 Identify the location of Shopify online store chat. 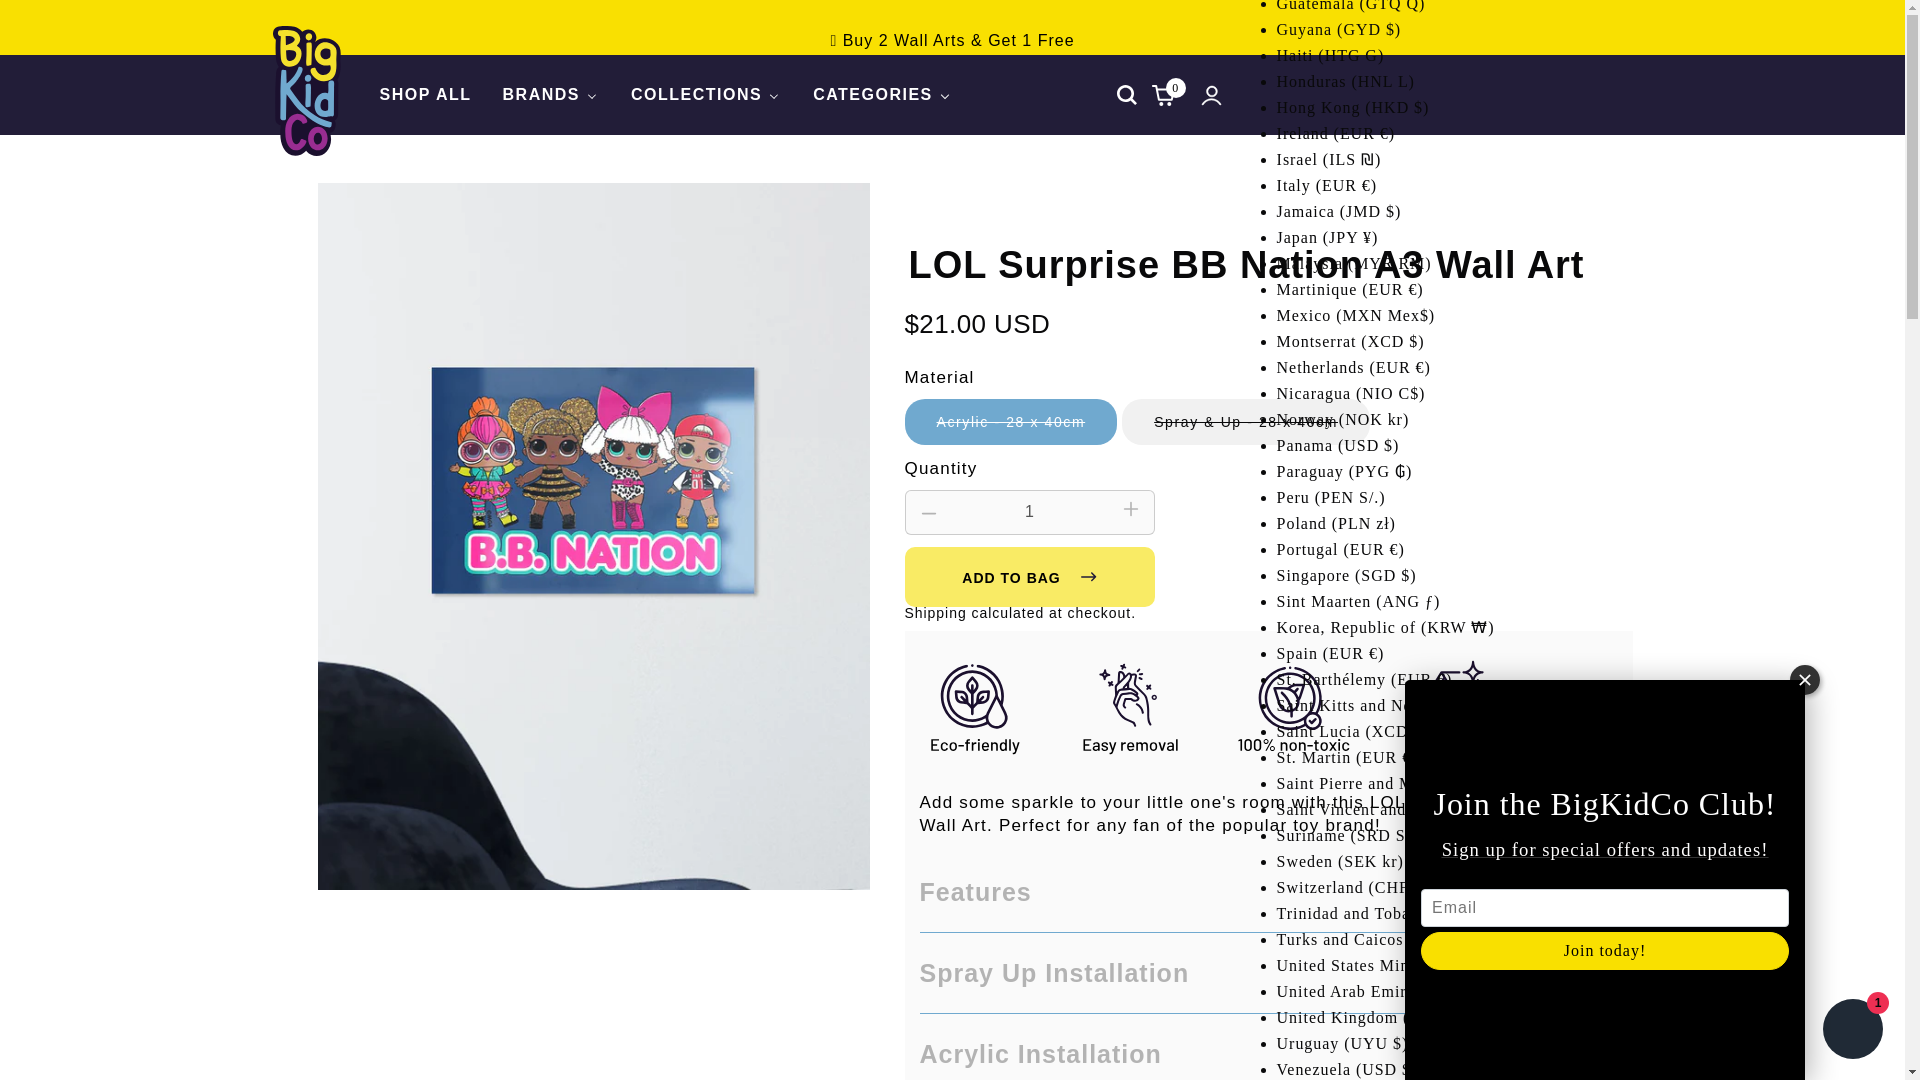
(1852, 1031).